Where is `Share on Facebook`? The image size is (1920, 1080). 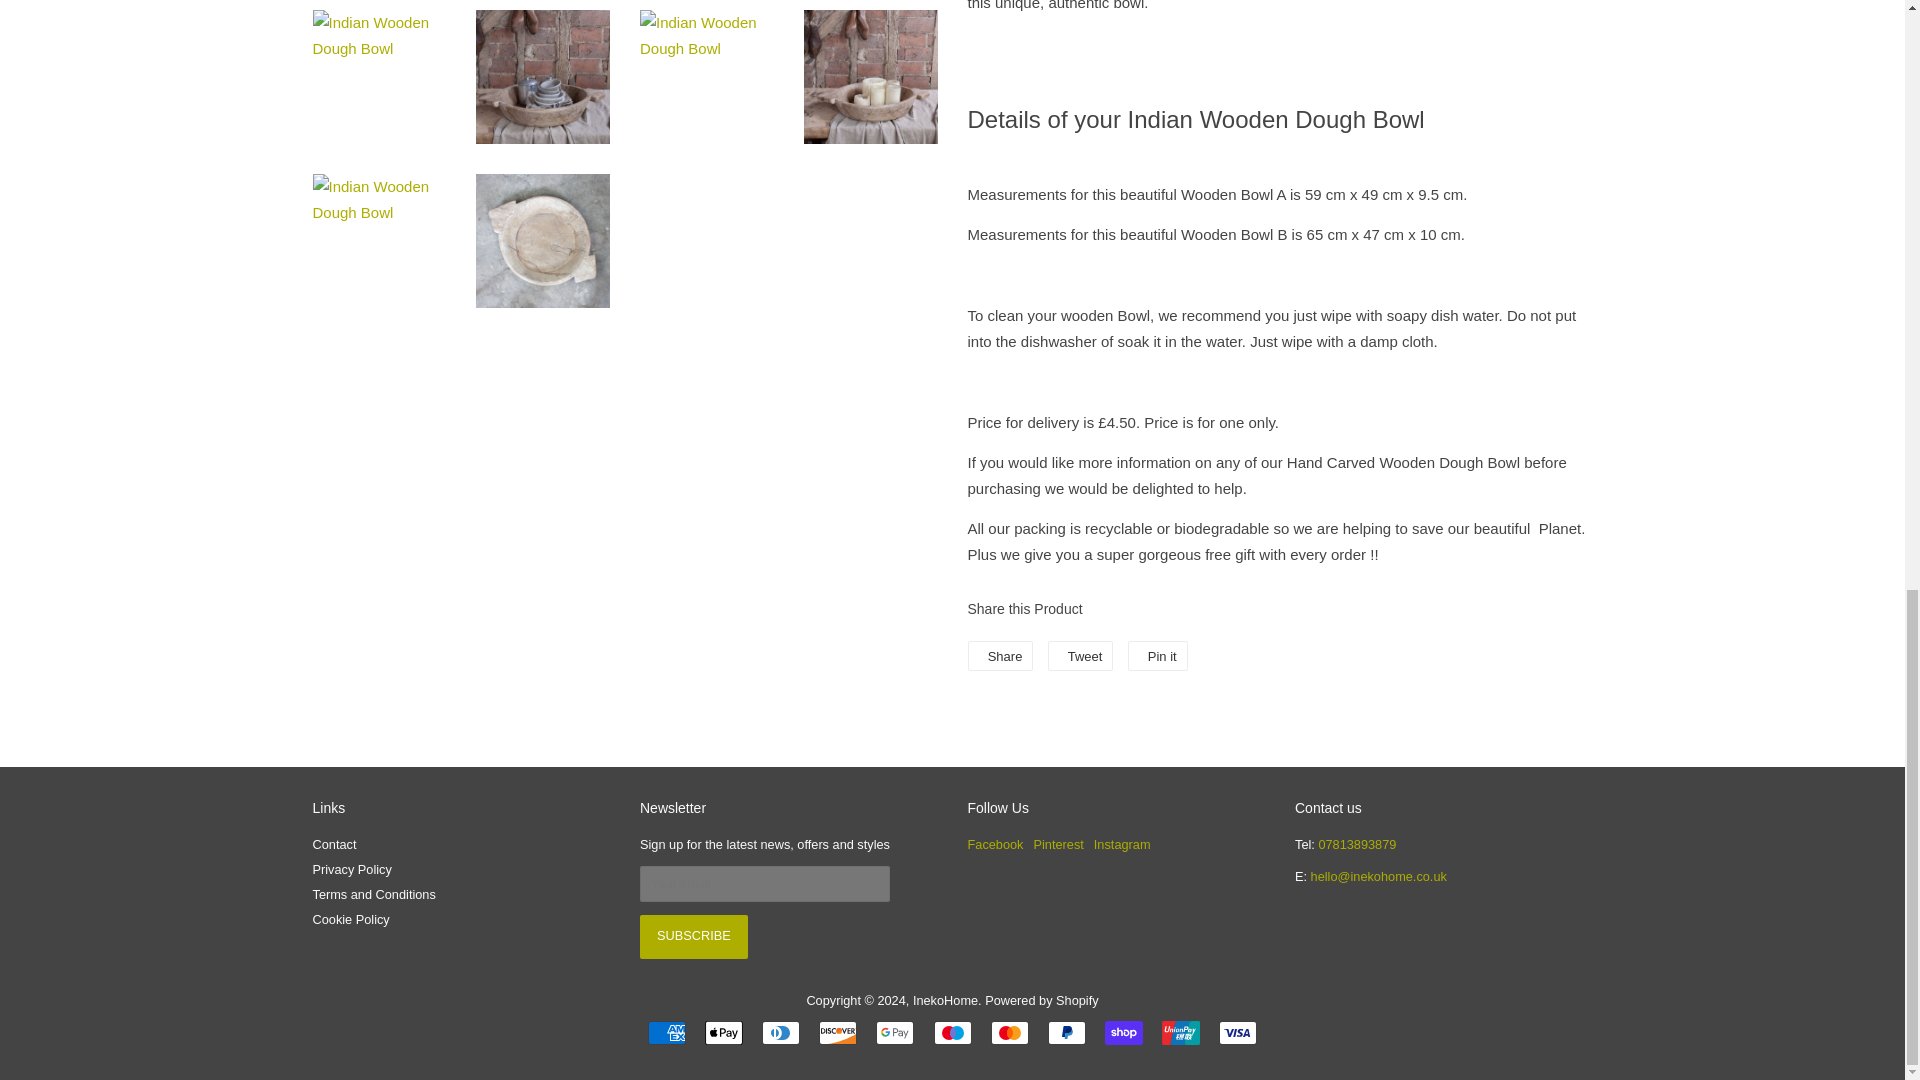
Share on Facebook is located at coordinates (1000, 656).